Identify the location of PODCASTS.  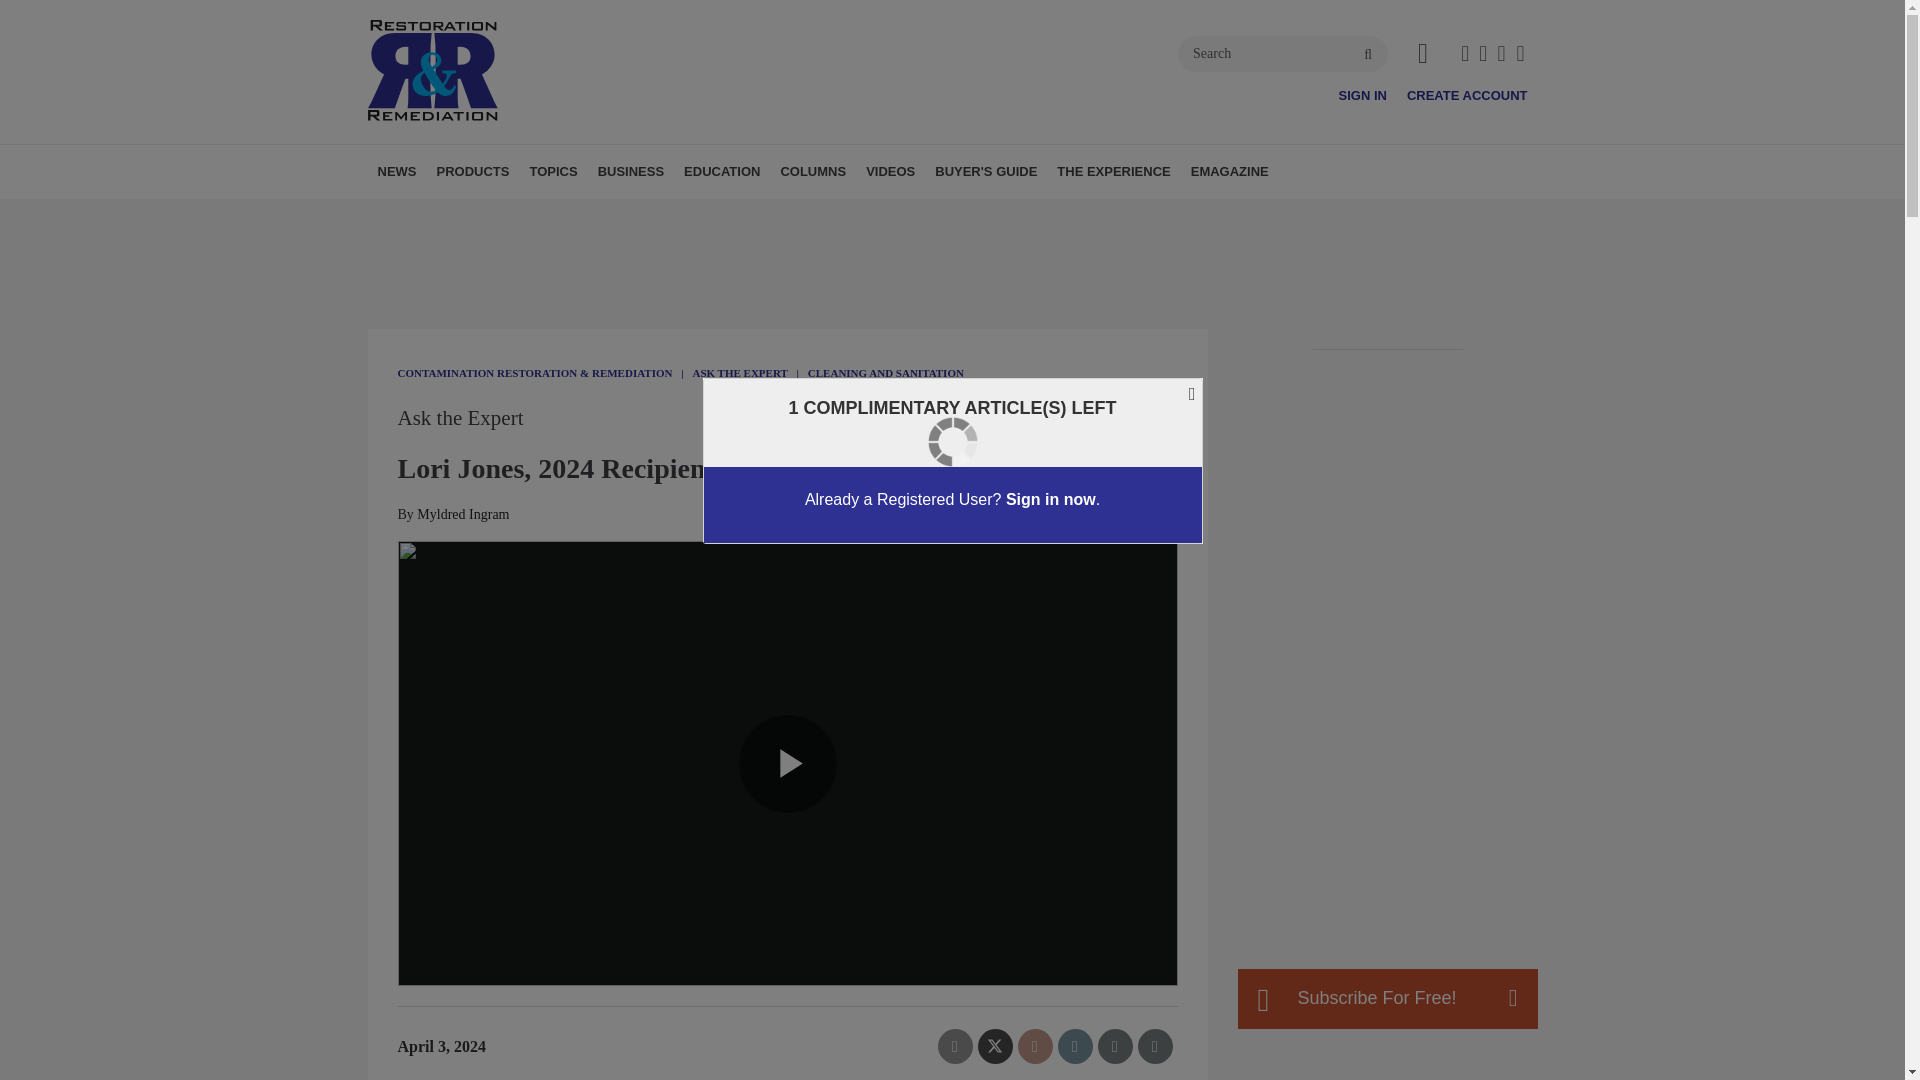
(808, 215).